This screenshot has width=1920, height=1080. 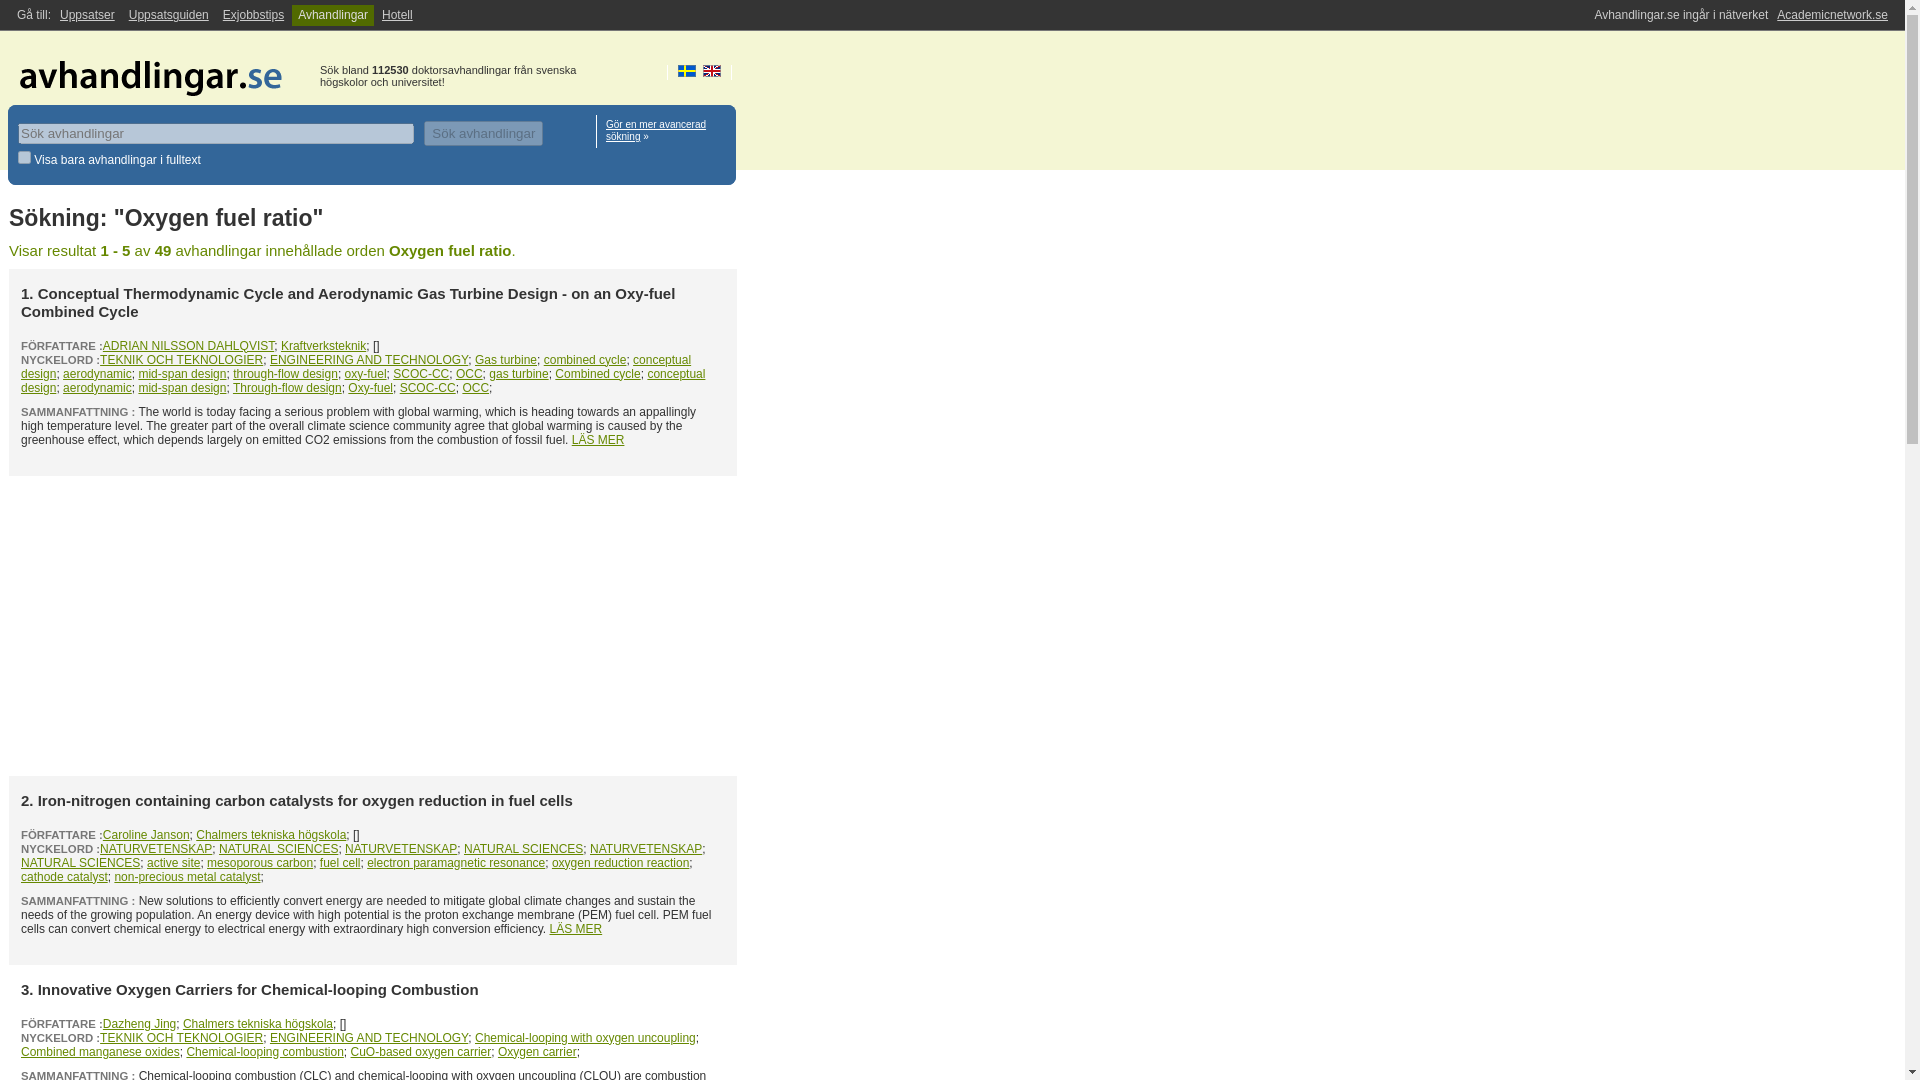 What do you see at coordinates (585, 360) in the screenshot?
I see `combined cycle` at bounding box center [585, 360].